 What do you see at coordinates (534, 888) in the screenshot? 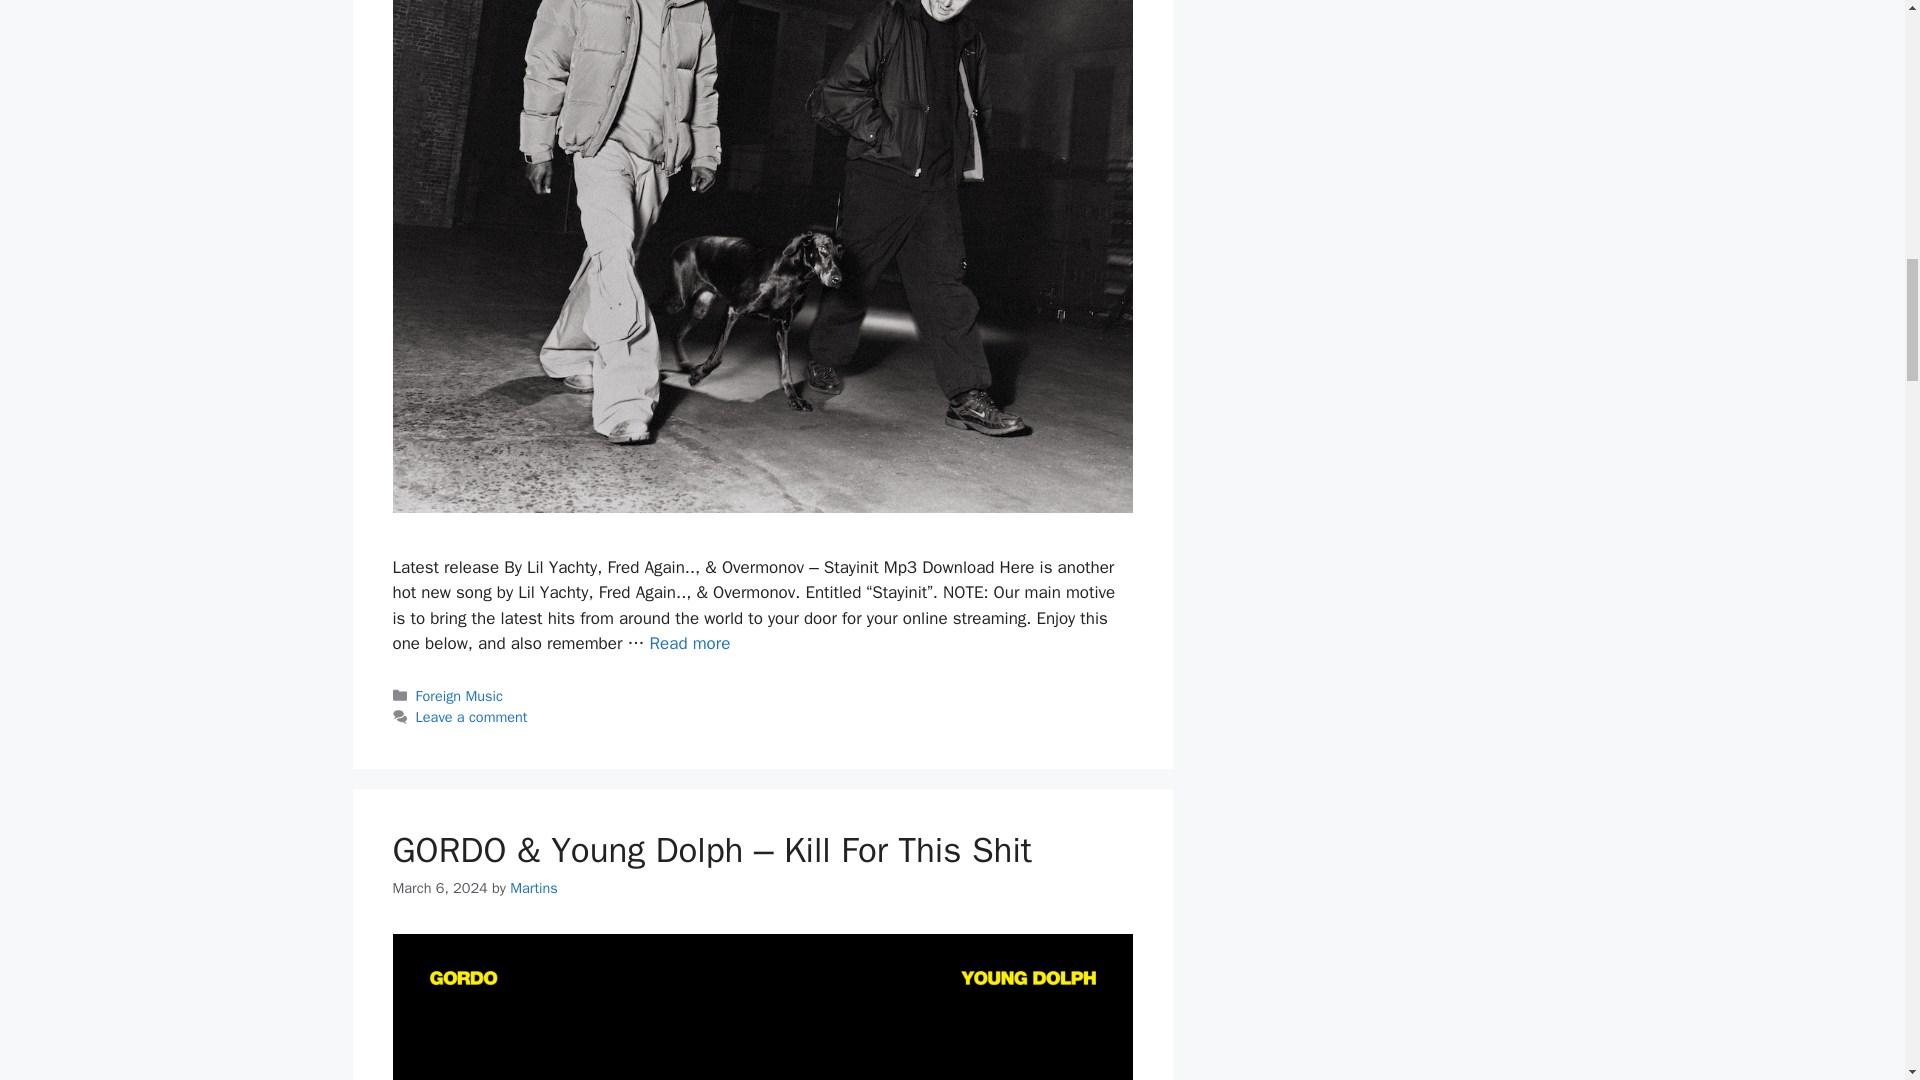
I see `Martins` at bounding box center [534, 888].